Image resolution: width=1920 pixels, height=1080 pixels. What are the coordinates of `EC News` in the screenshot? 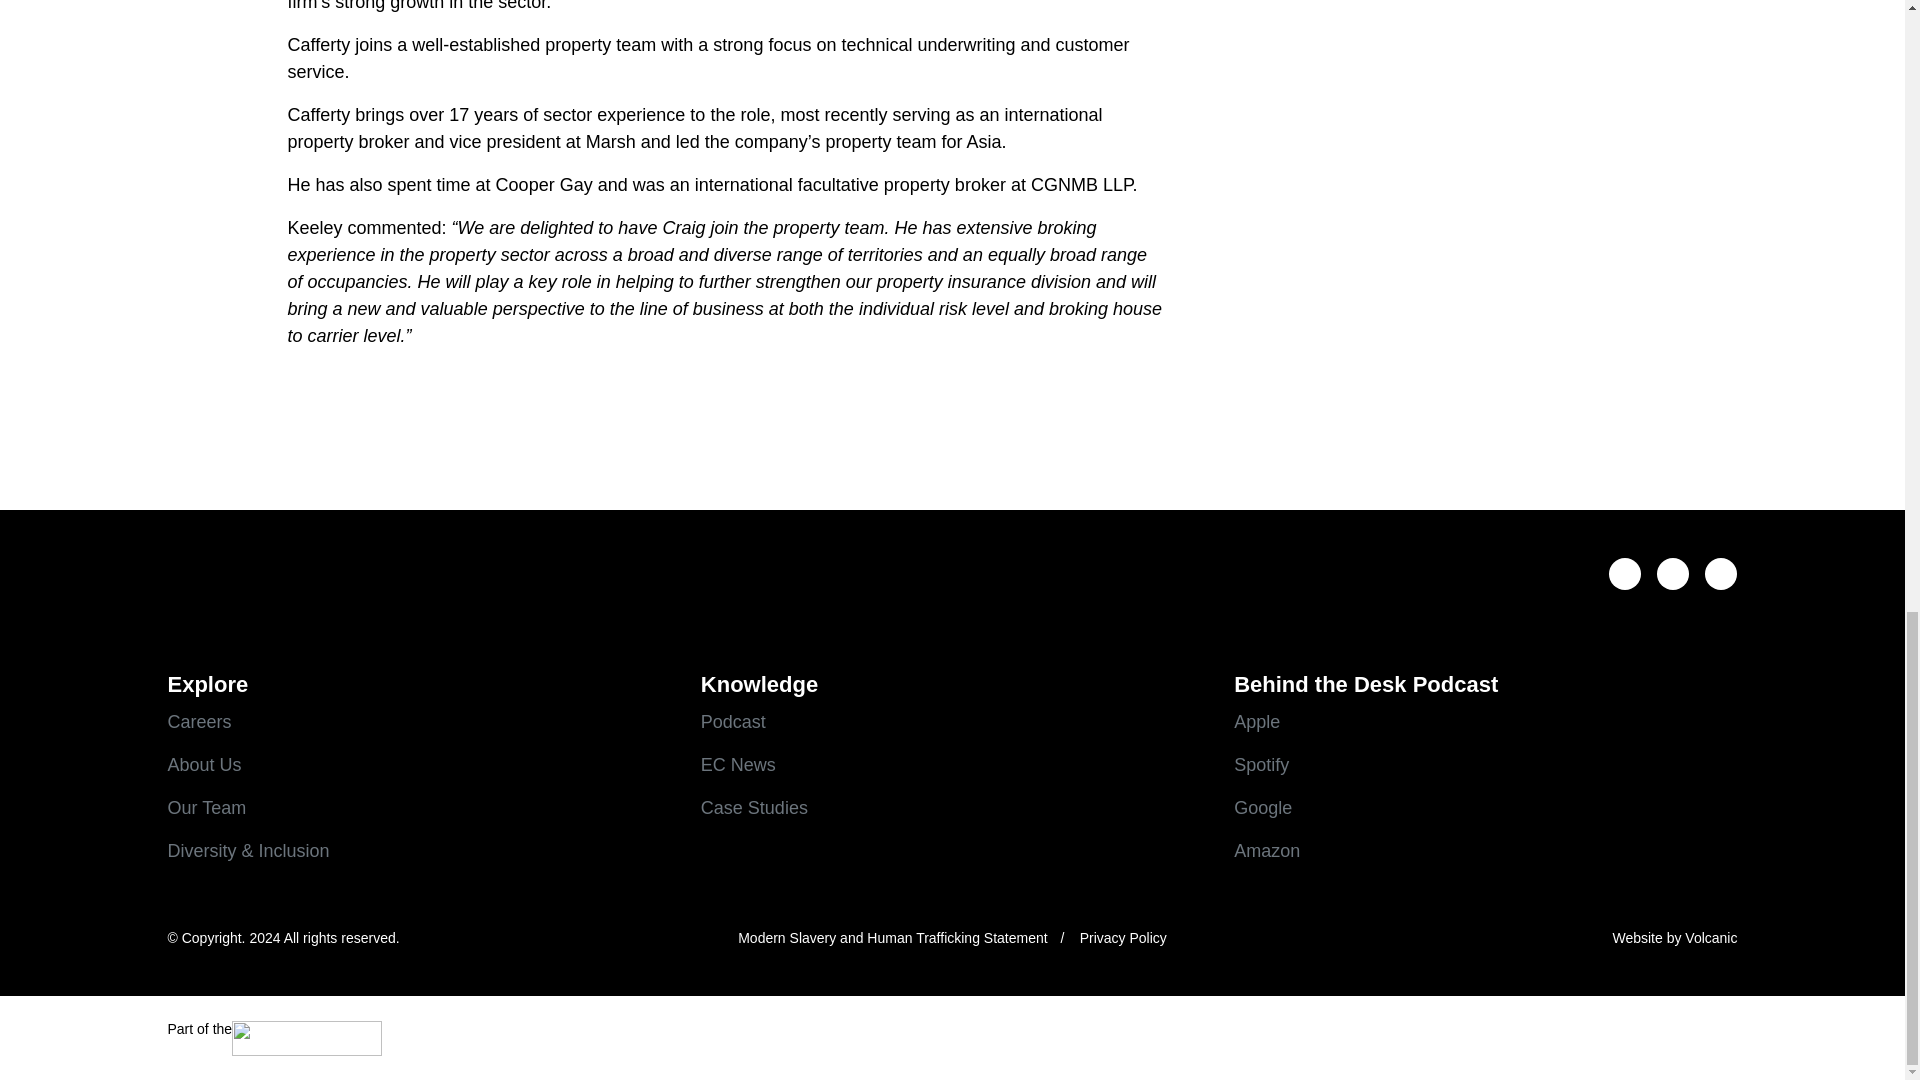 It's located at (952, 764).